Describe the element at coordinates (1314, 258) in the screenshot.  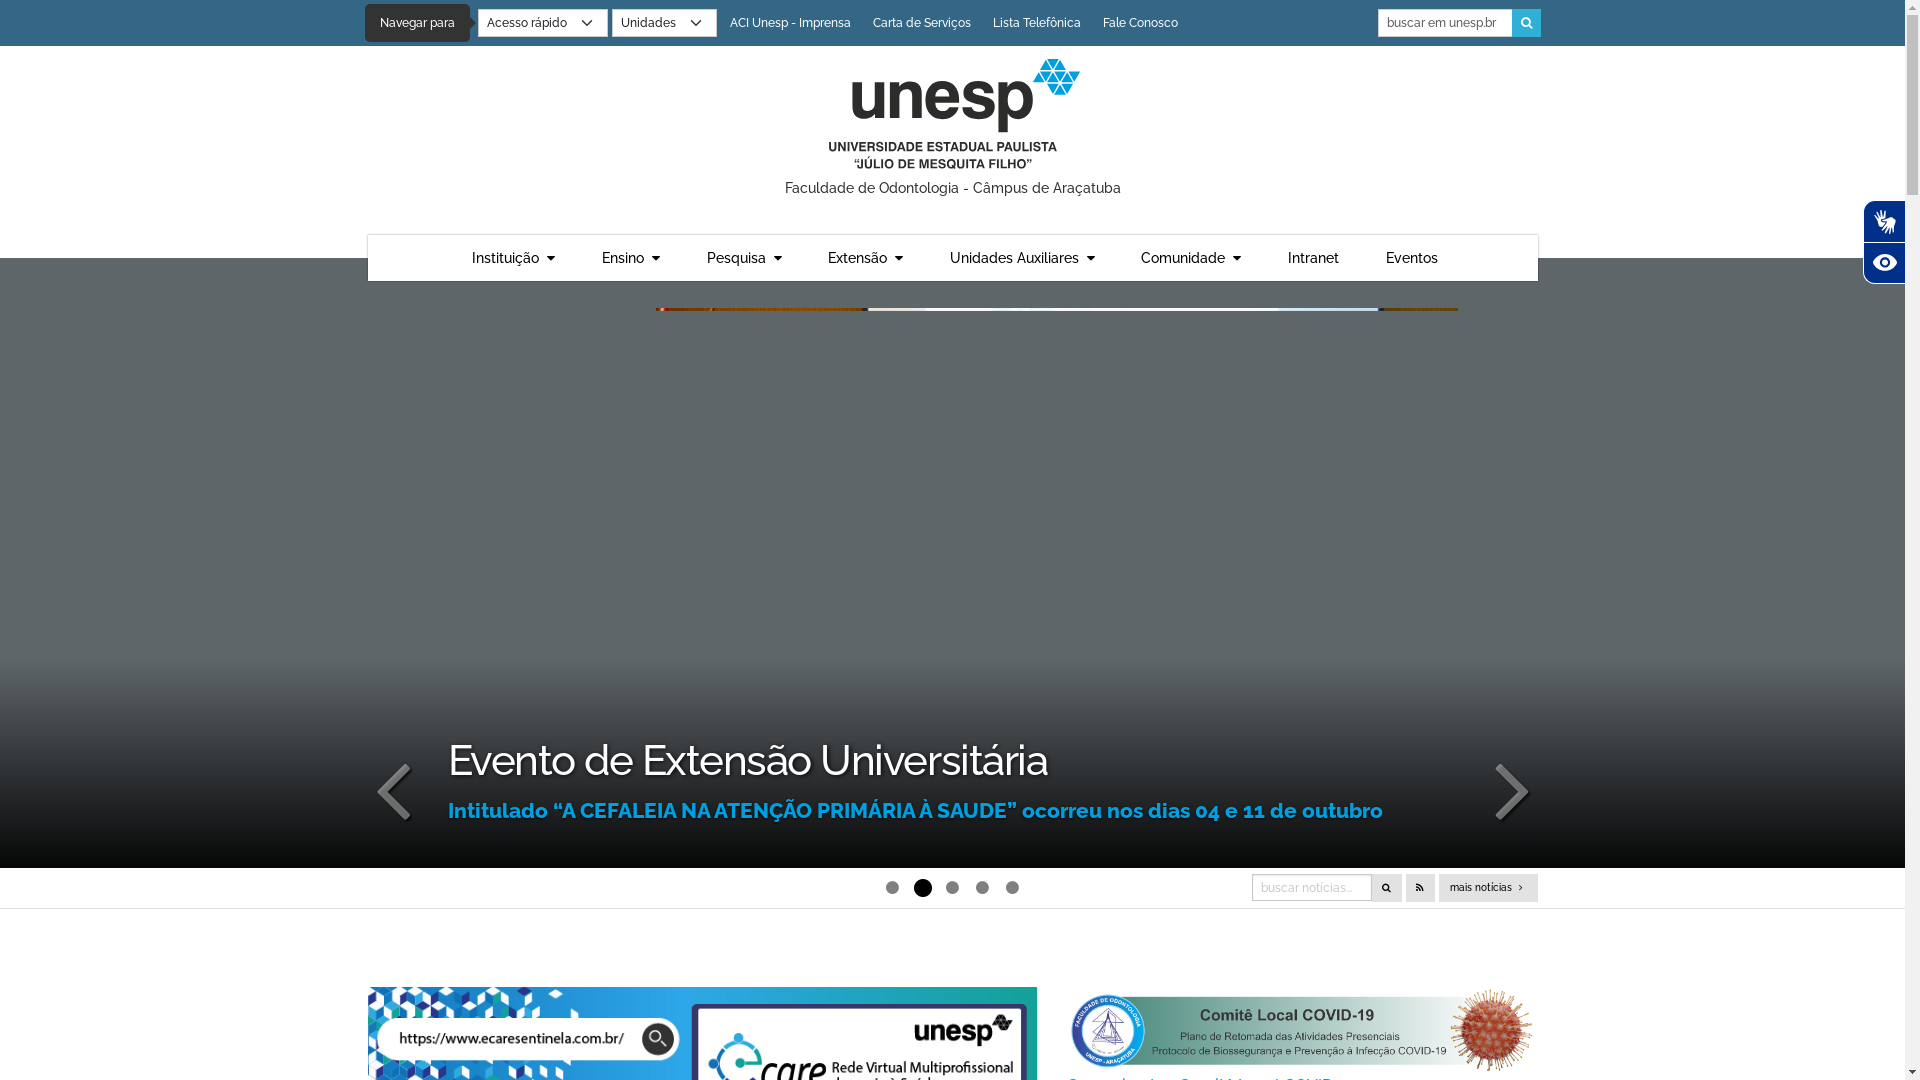
I see `Intranet` at that location.